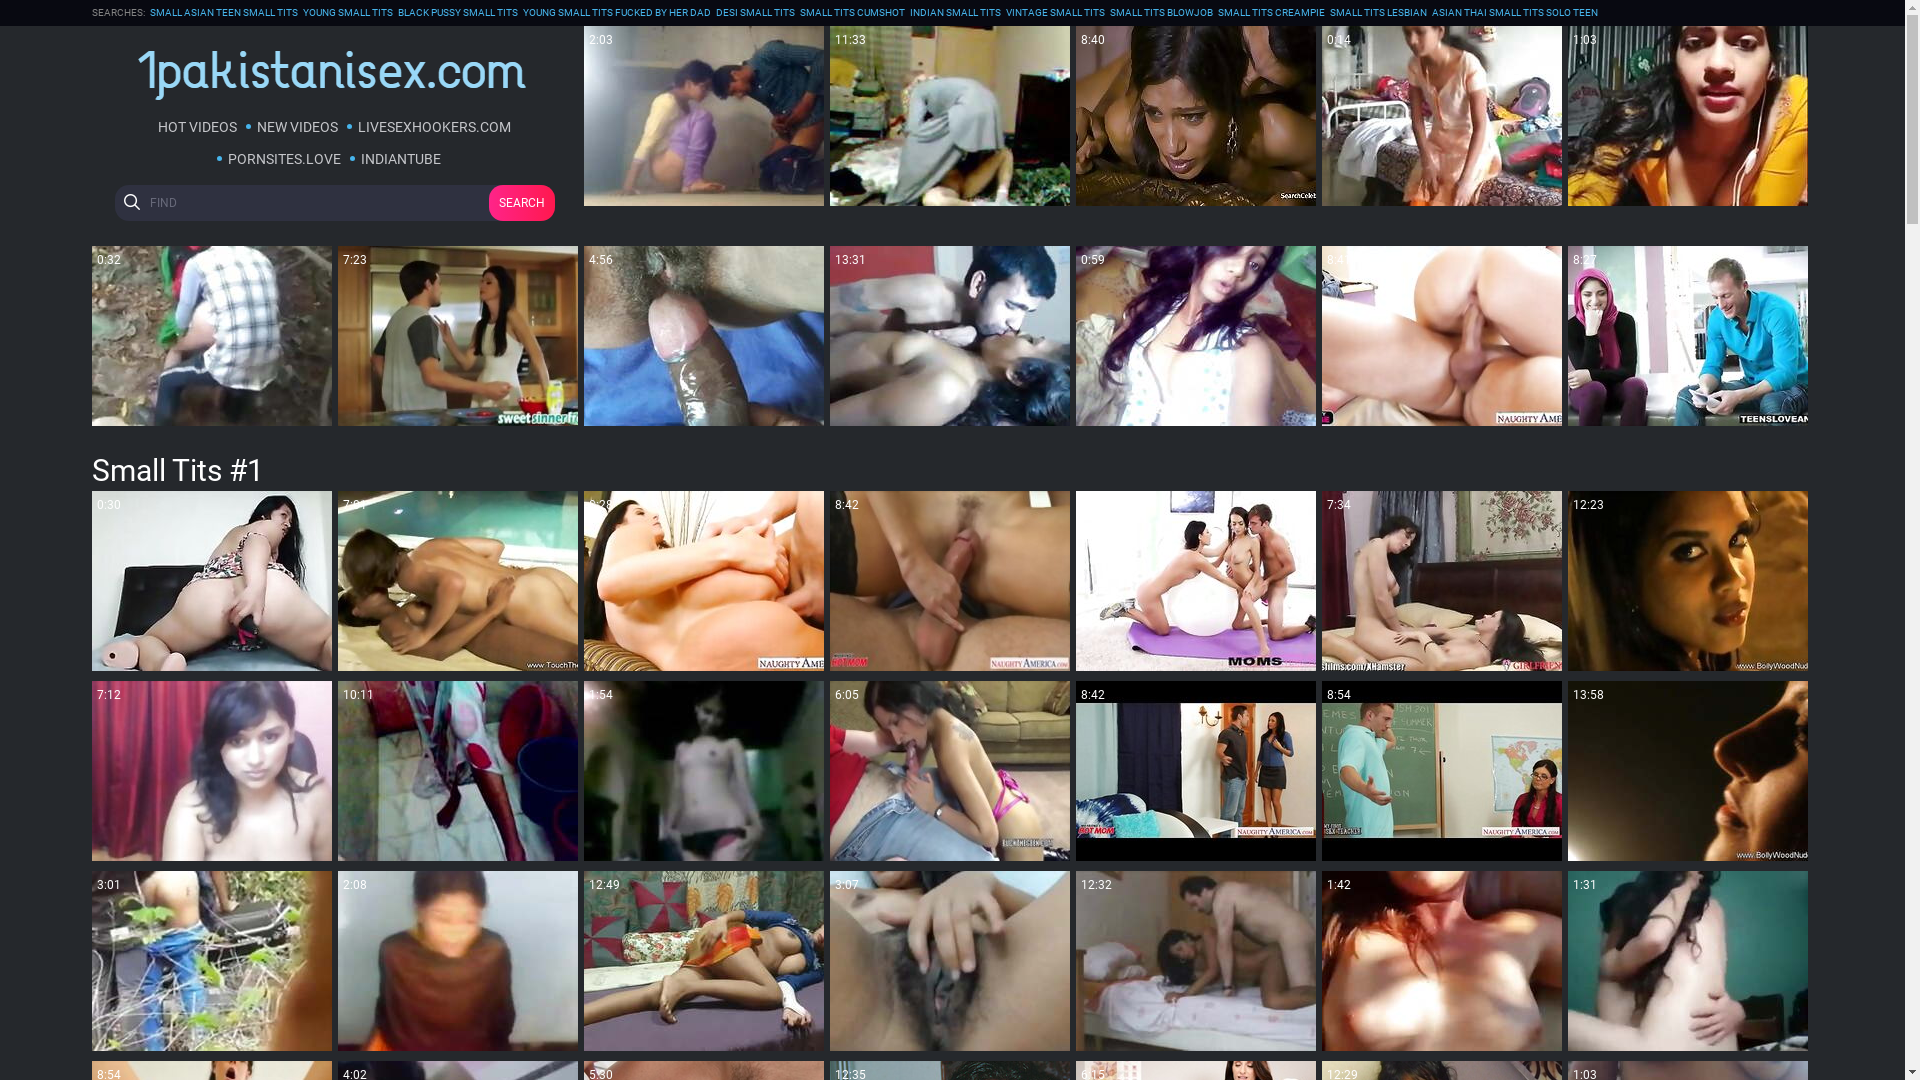 The width and height of the screenshot is (1920, 1080). I want to click on 13:58, so click(1688, 771).